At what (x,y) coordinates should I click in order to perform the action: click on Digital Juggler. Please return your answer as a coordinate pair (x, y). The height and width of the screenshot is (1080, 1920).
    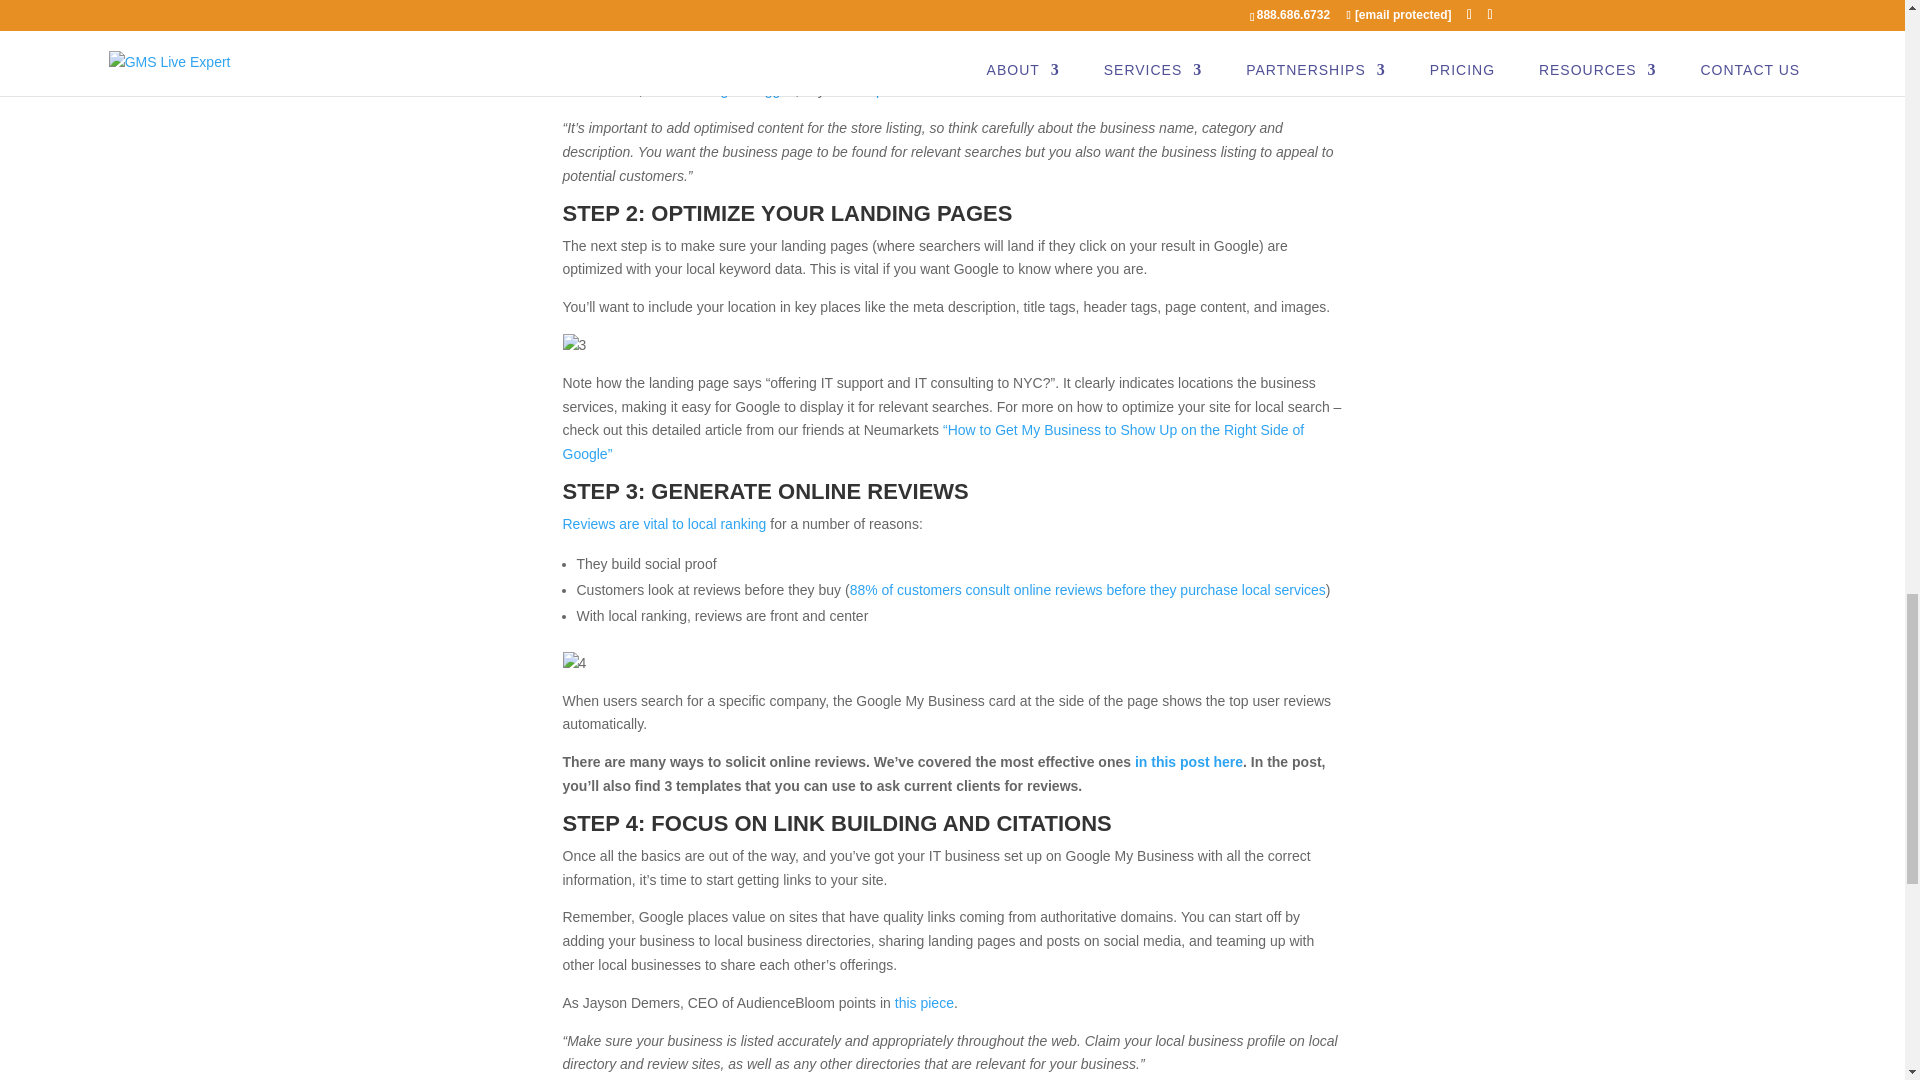
    Looking at the image, I should click on (750, 90).